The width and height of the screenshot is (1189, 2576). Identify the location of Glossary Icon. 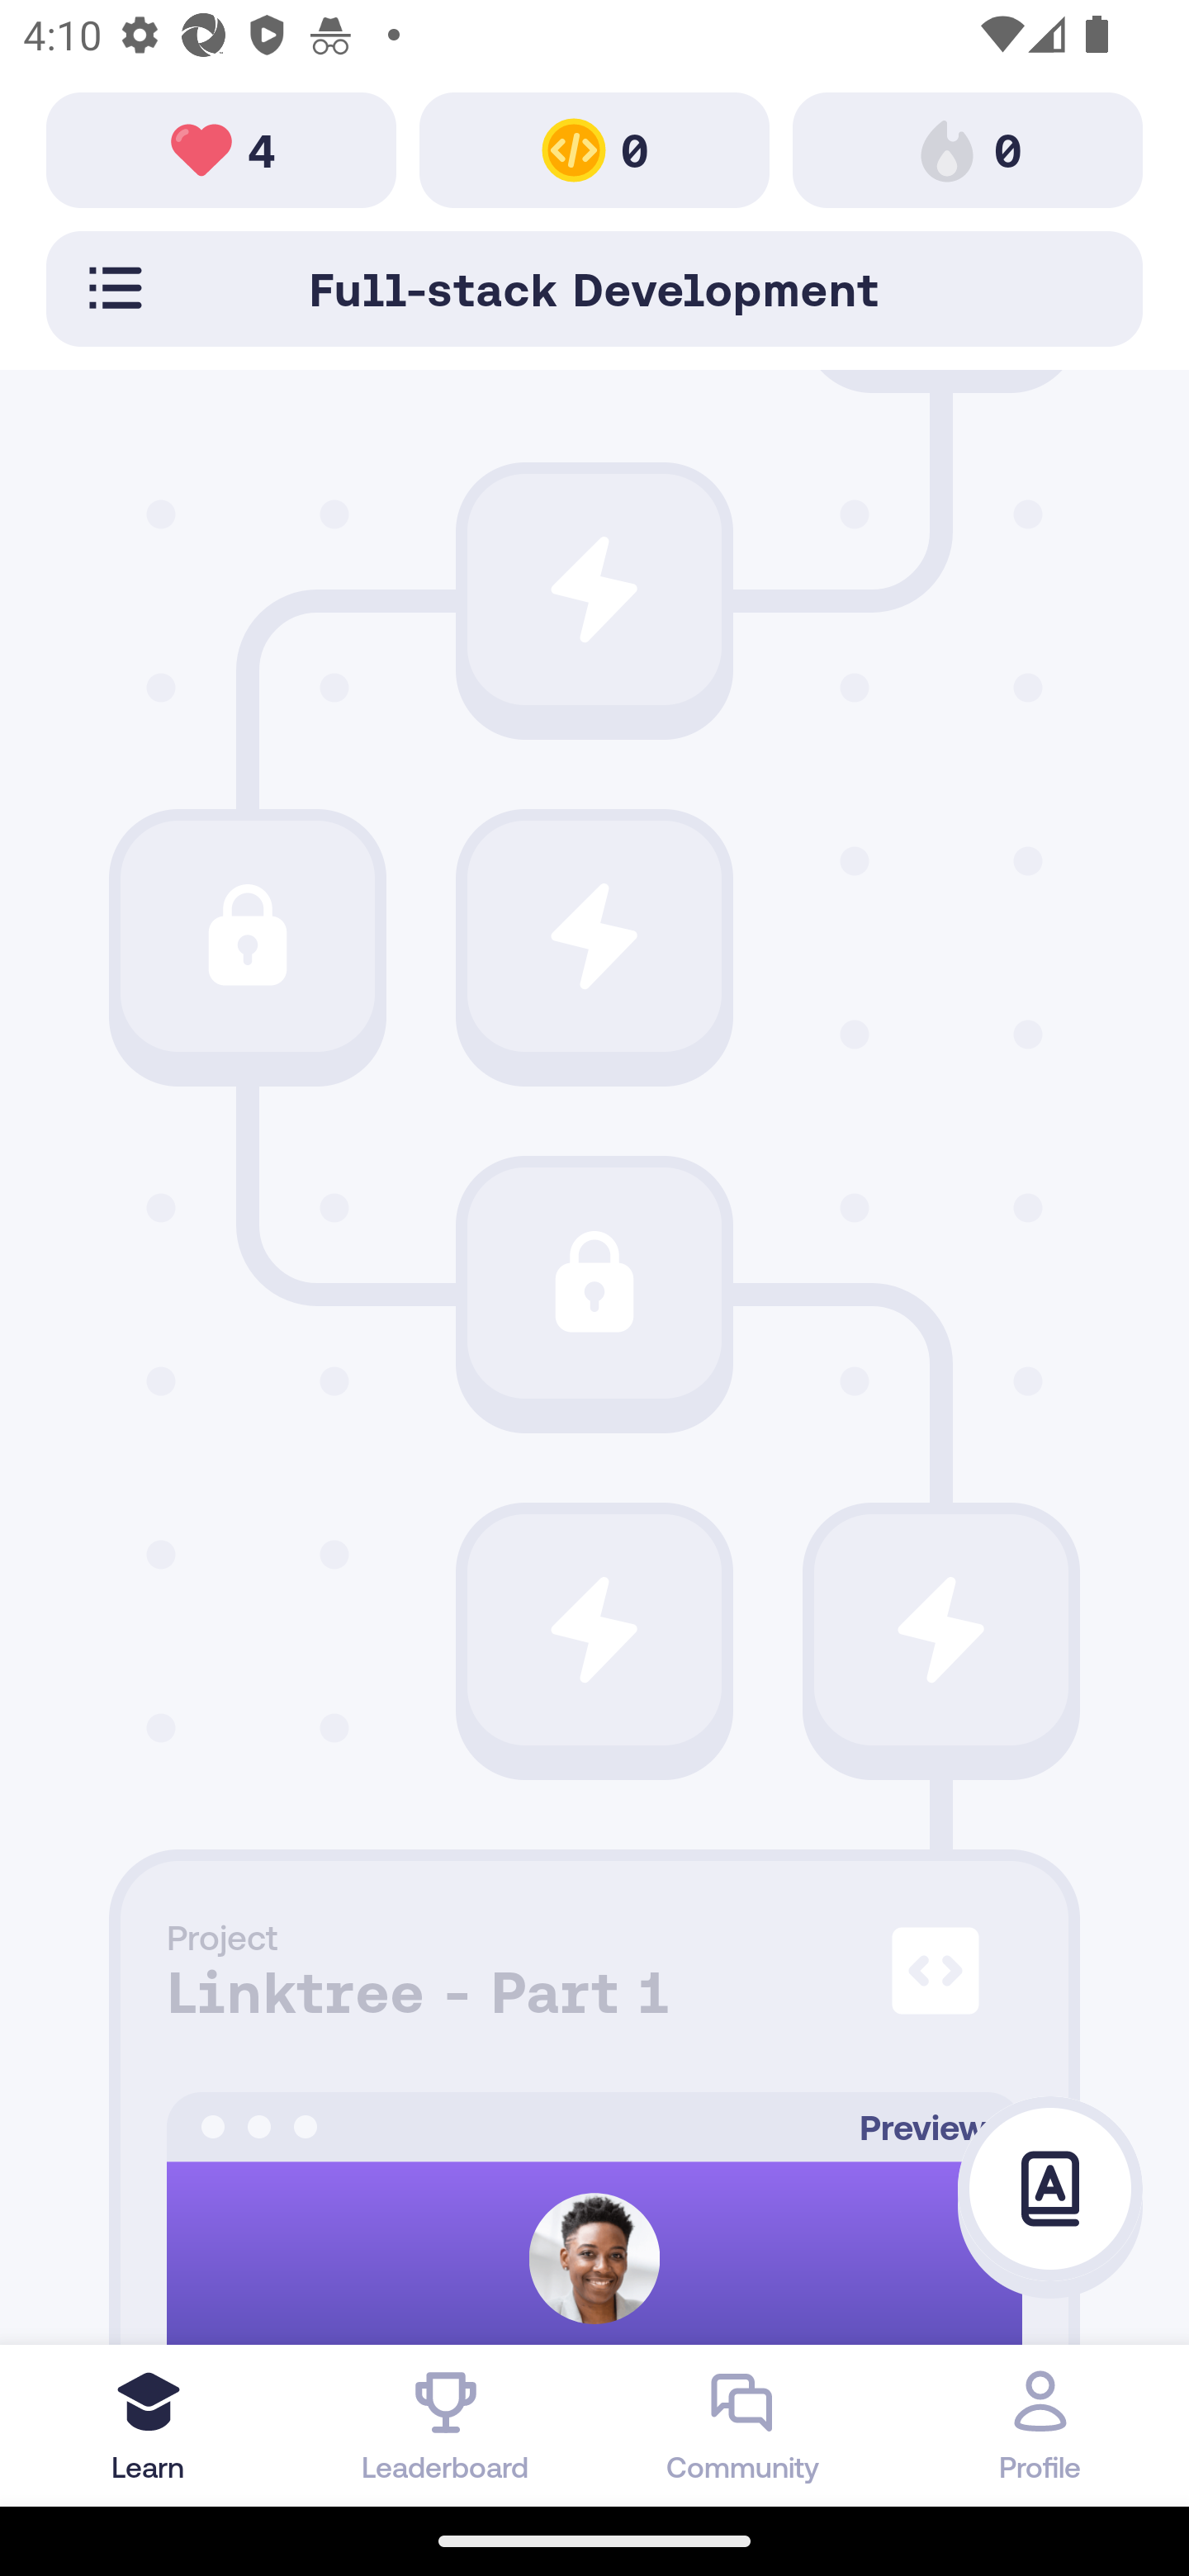
(1050, 2190).